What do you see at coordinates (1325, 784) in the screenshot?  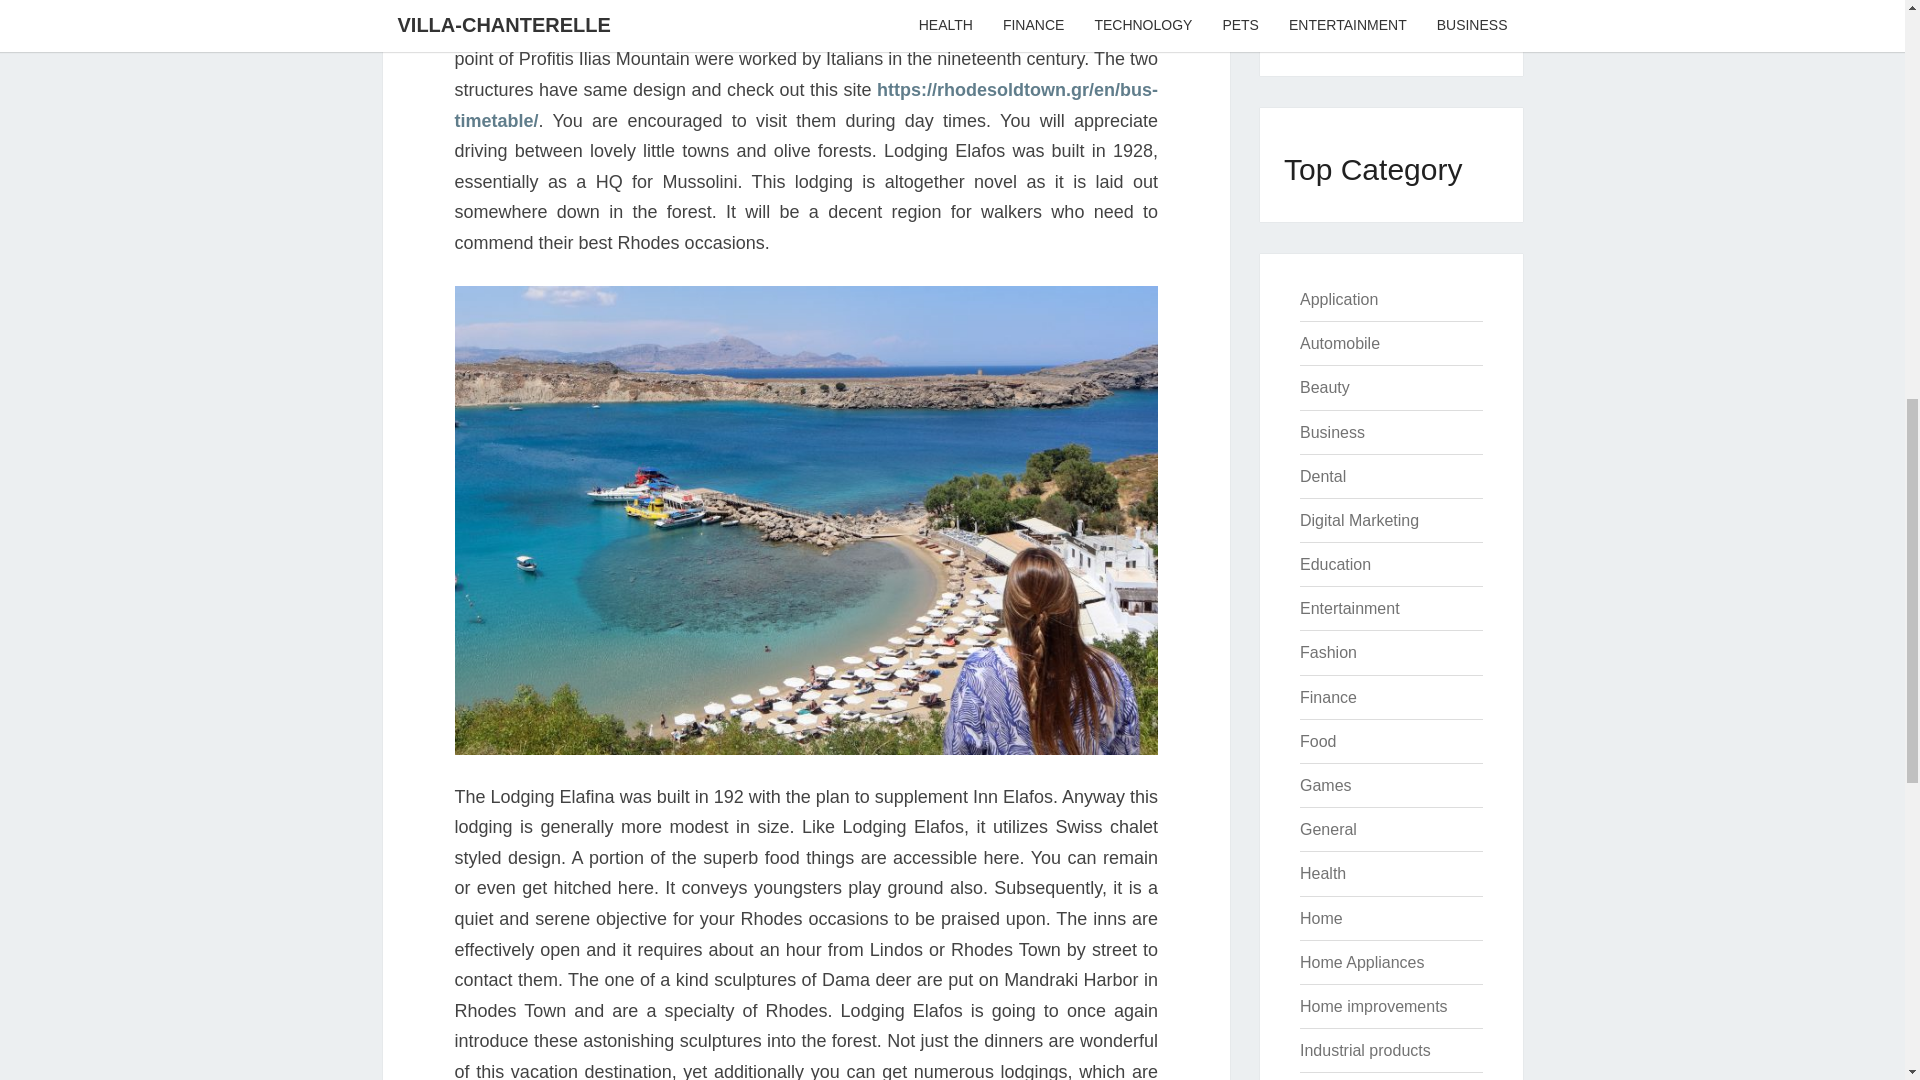 I see `Games` at bounding box center [1325, 784].